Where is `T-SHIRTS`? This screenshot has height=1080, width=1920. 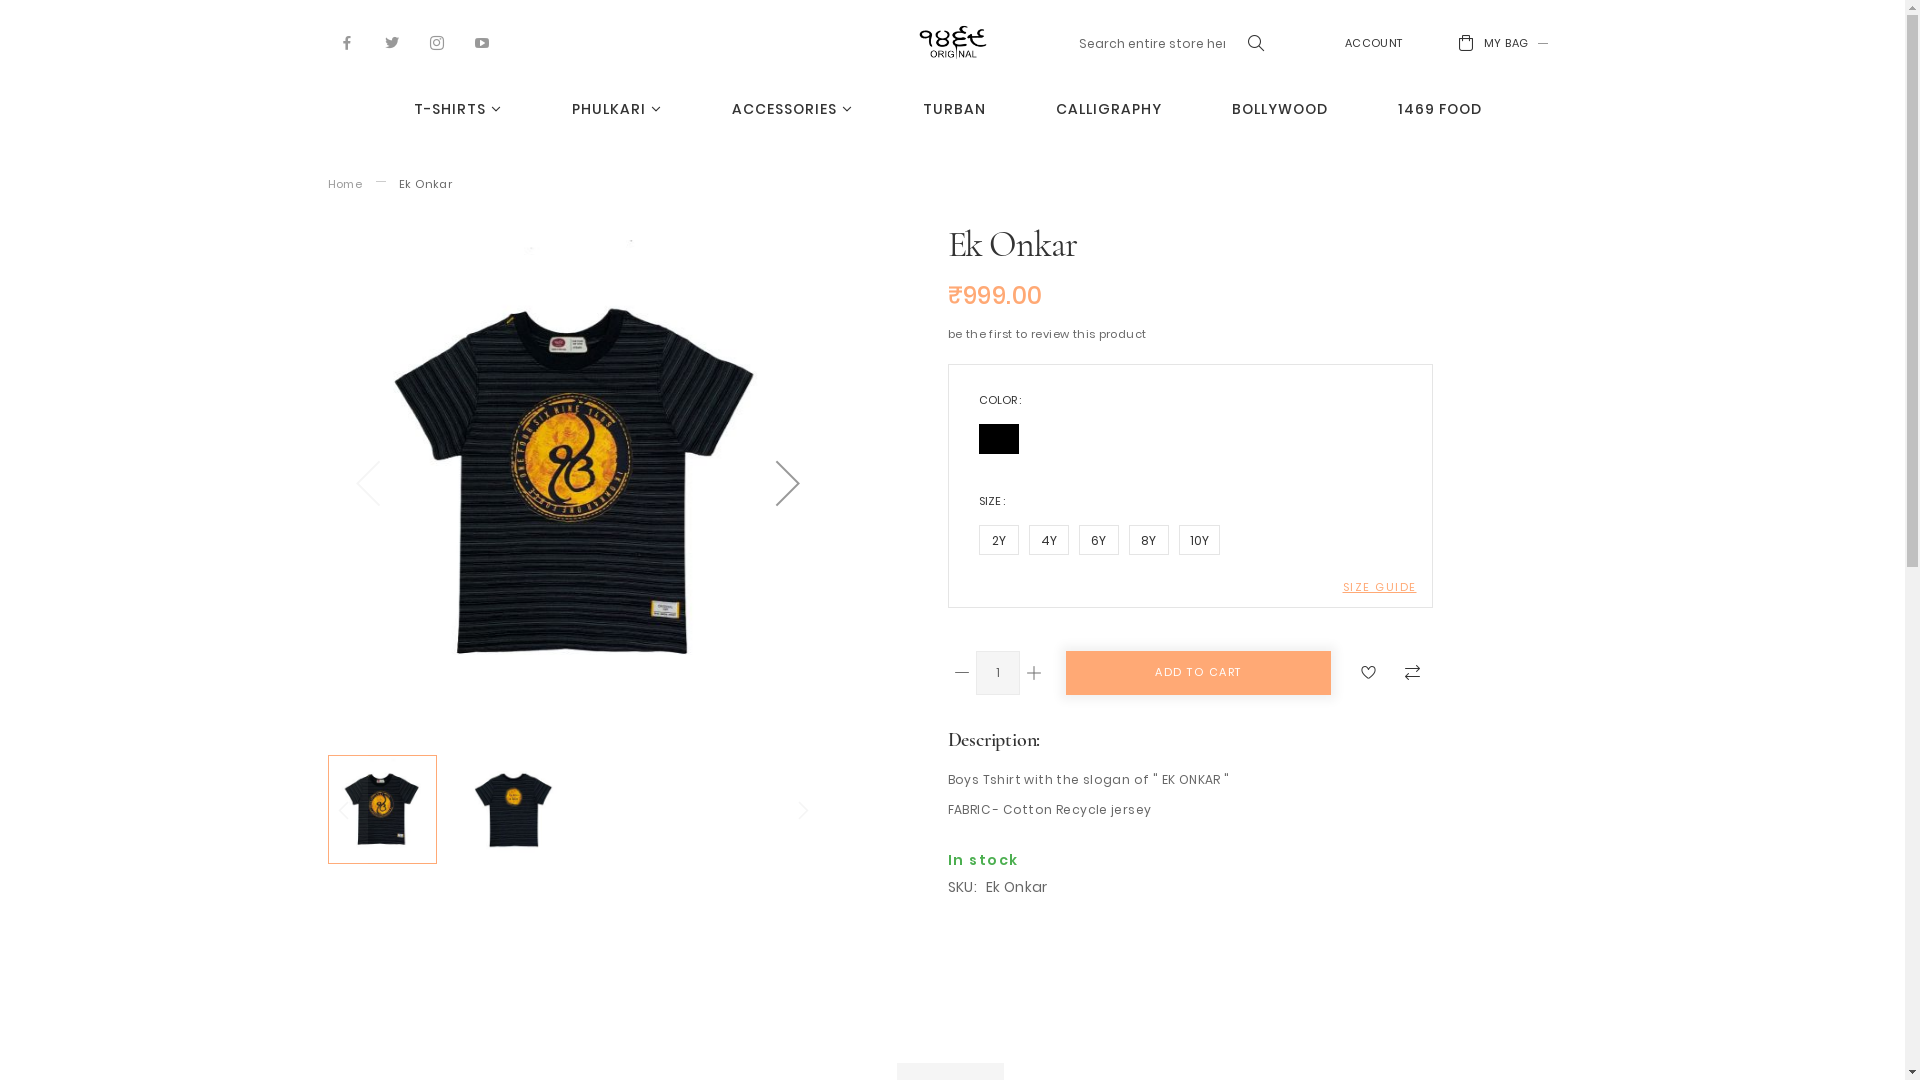
T-SHIRTS is located at coordinates (458, 109).